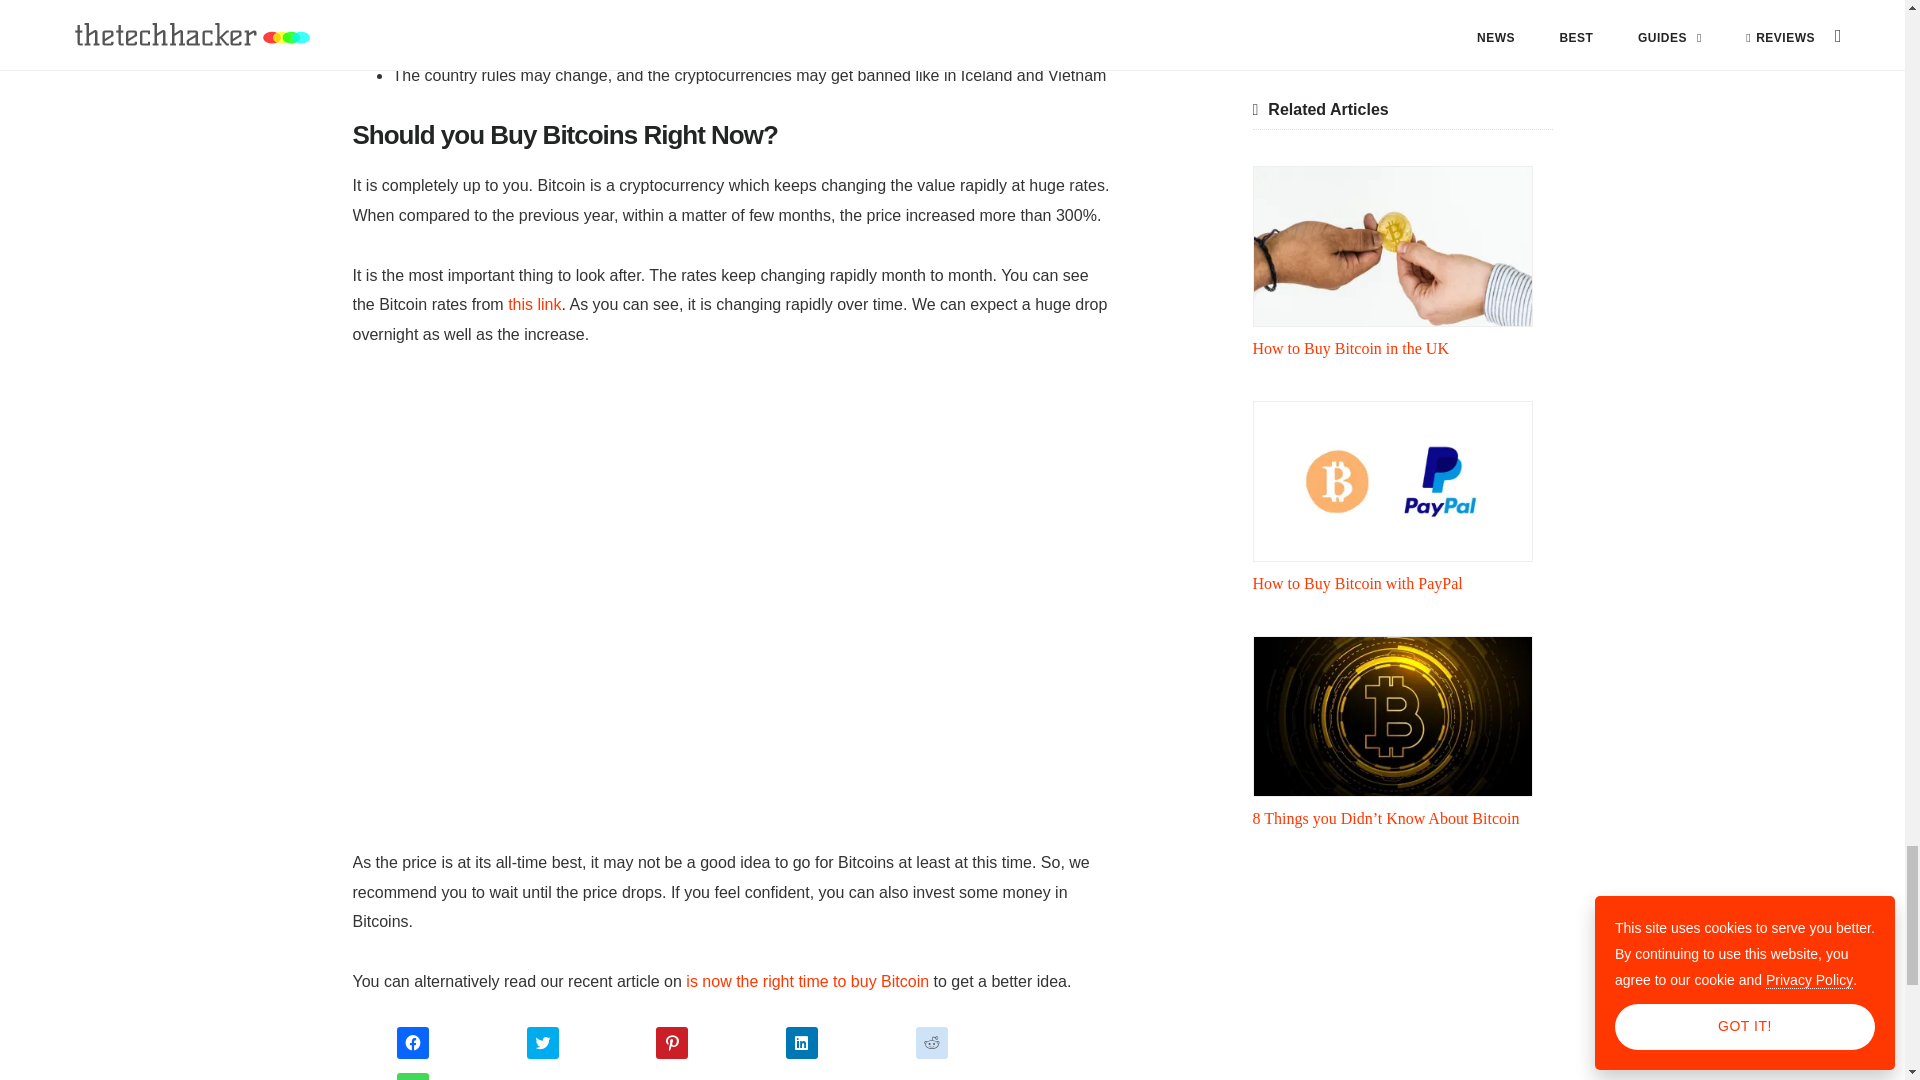 The width and height of the screenshot is (1920, 1080). I want to click on is now the right time to buy Bitcoin, so click(807, 982).